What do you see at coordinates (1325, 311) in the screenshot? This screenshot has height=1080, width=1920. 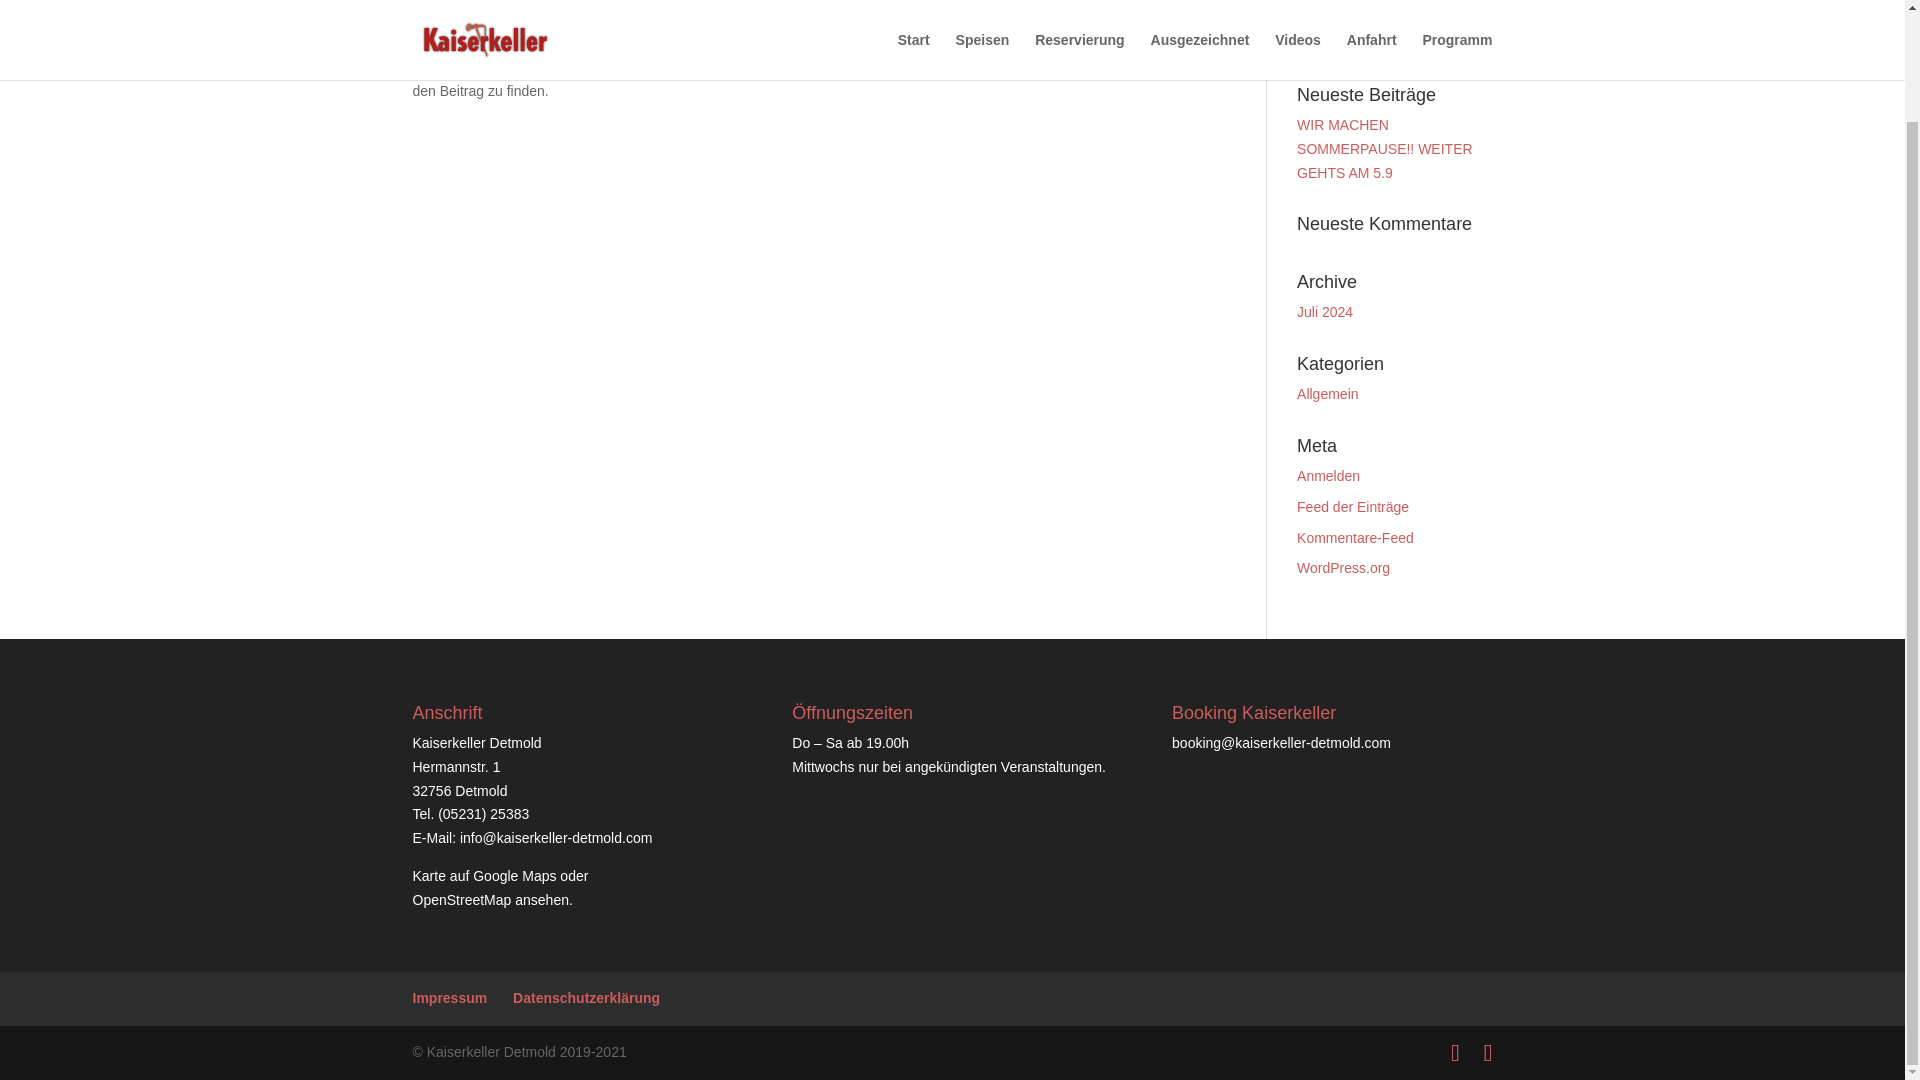 I see `Juli 2024` at bounding box center [1325, 311].